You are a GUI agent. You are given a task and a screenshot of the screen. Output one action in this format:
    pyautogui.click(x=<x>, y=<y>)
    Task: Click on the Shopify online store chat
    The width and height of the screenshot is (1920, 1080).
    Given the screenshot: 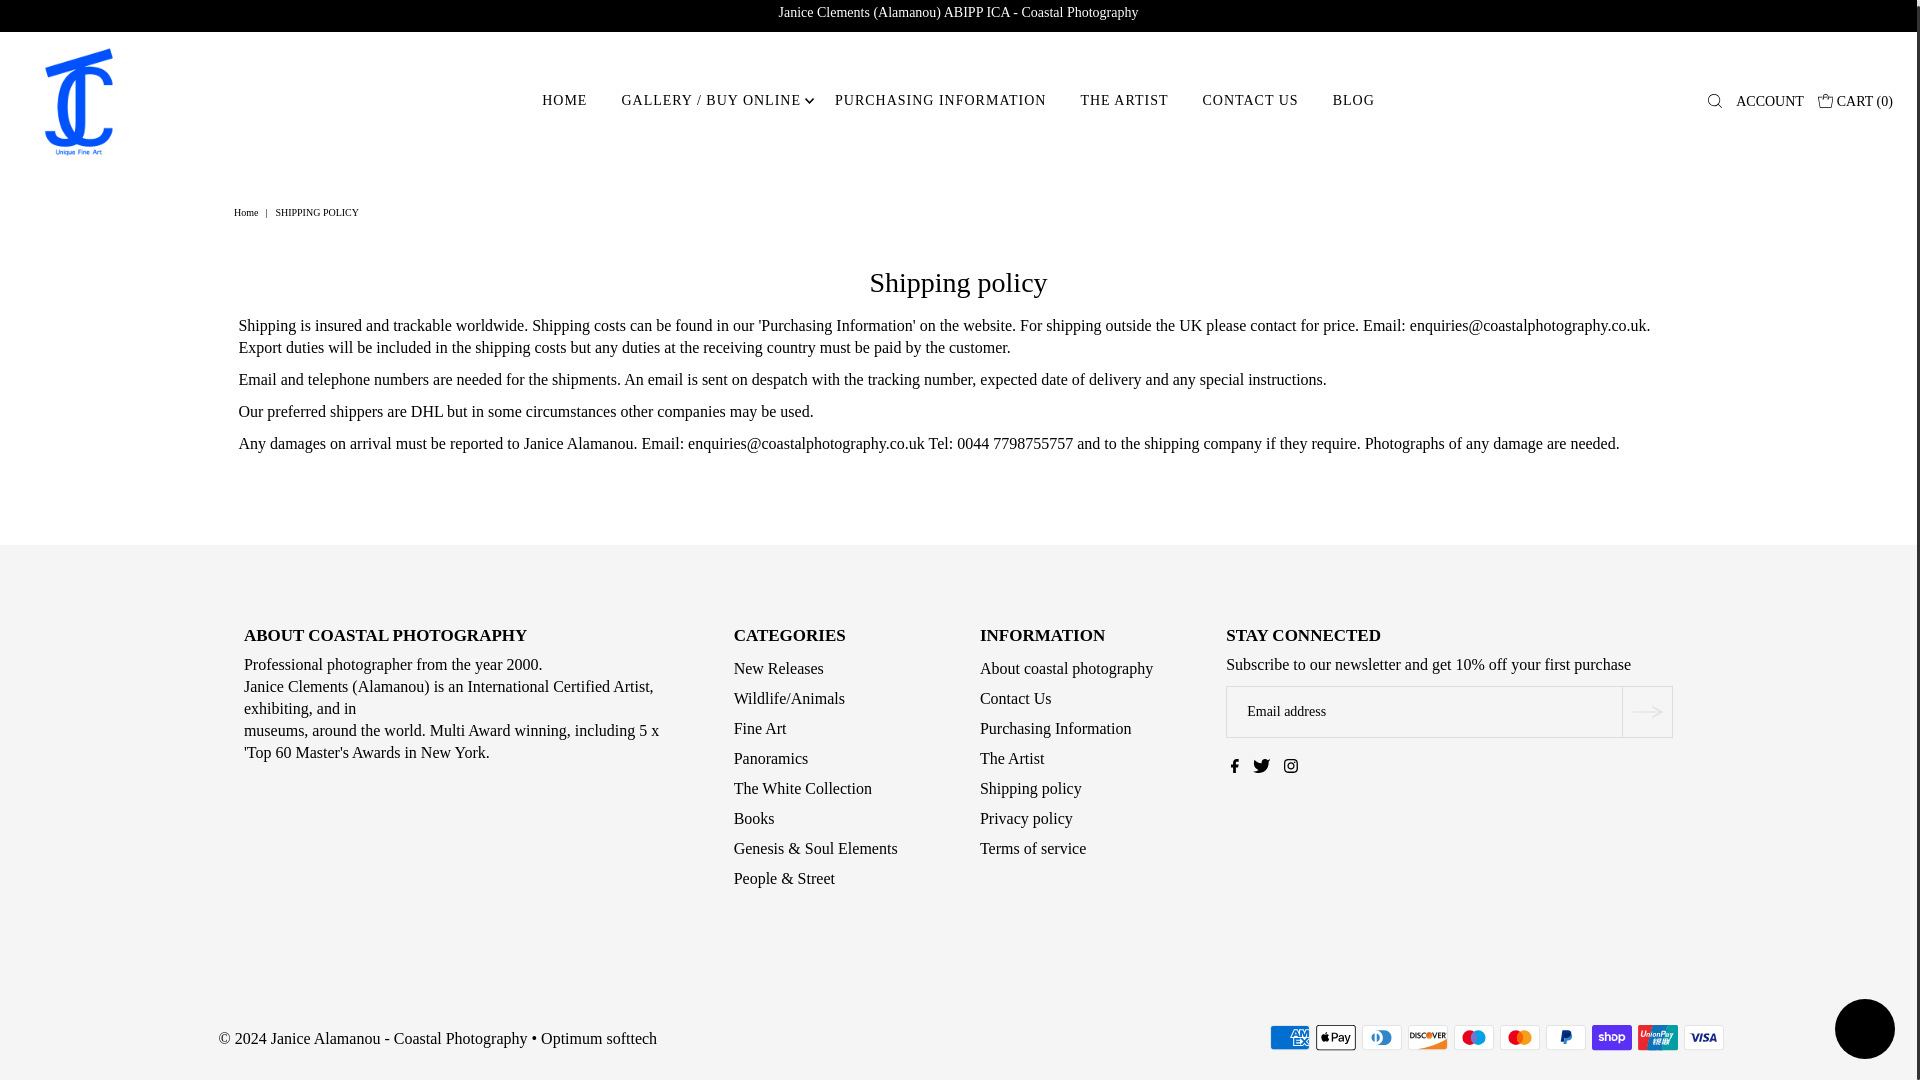 What is the action you would take?
    pyautogui.click(x=1864, y=1025)
    